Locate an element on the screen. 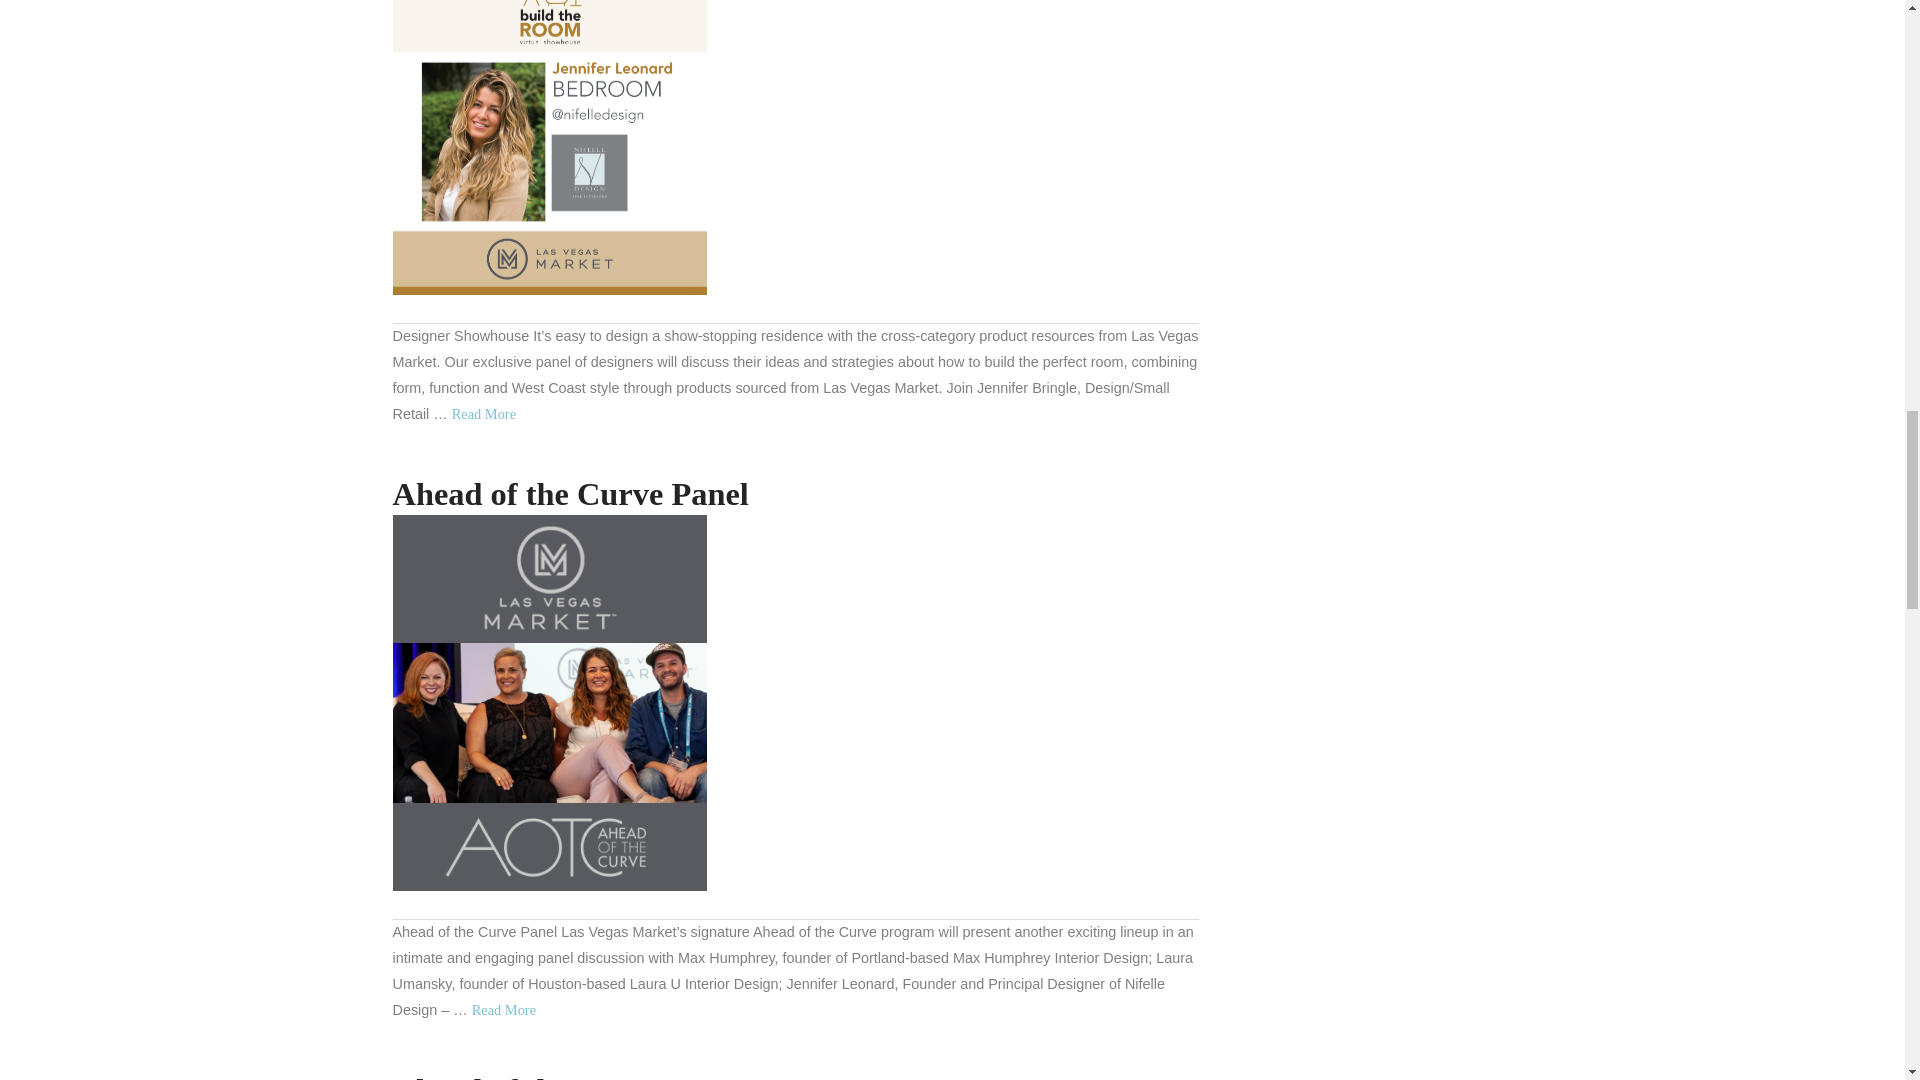  Ahead of the Curve Panel is located at coordinates (570, 494).